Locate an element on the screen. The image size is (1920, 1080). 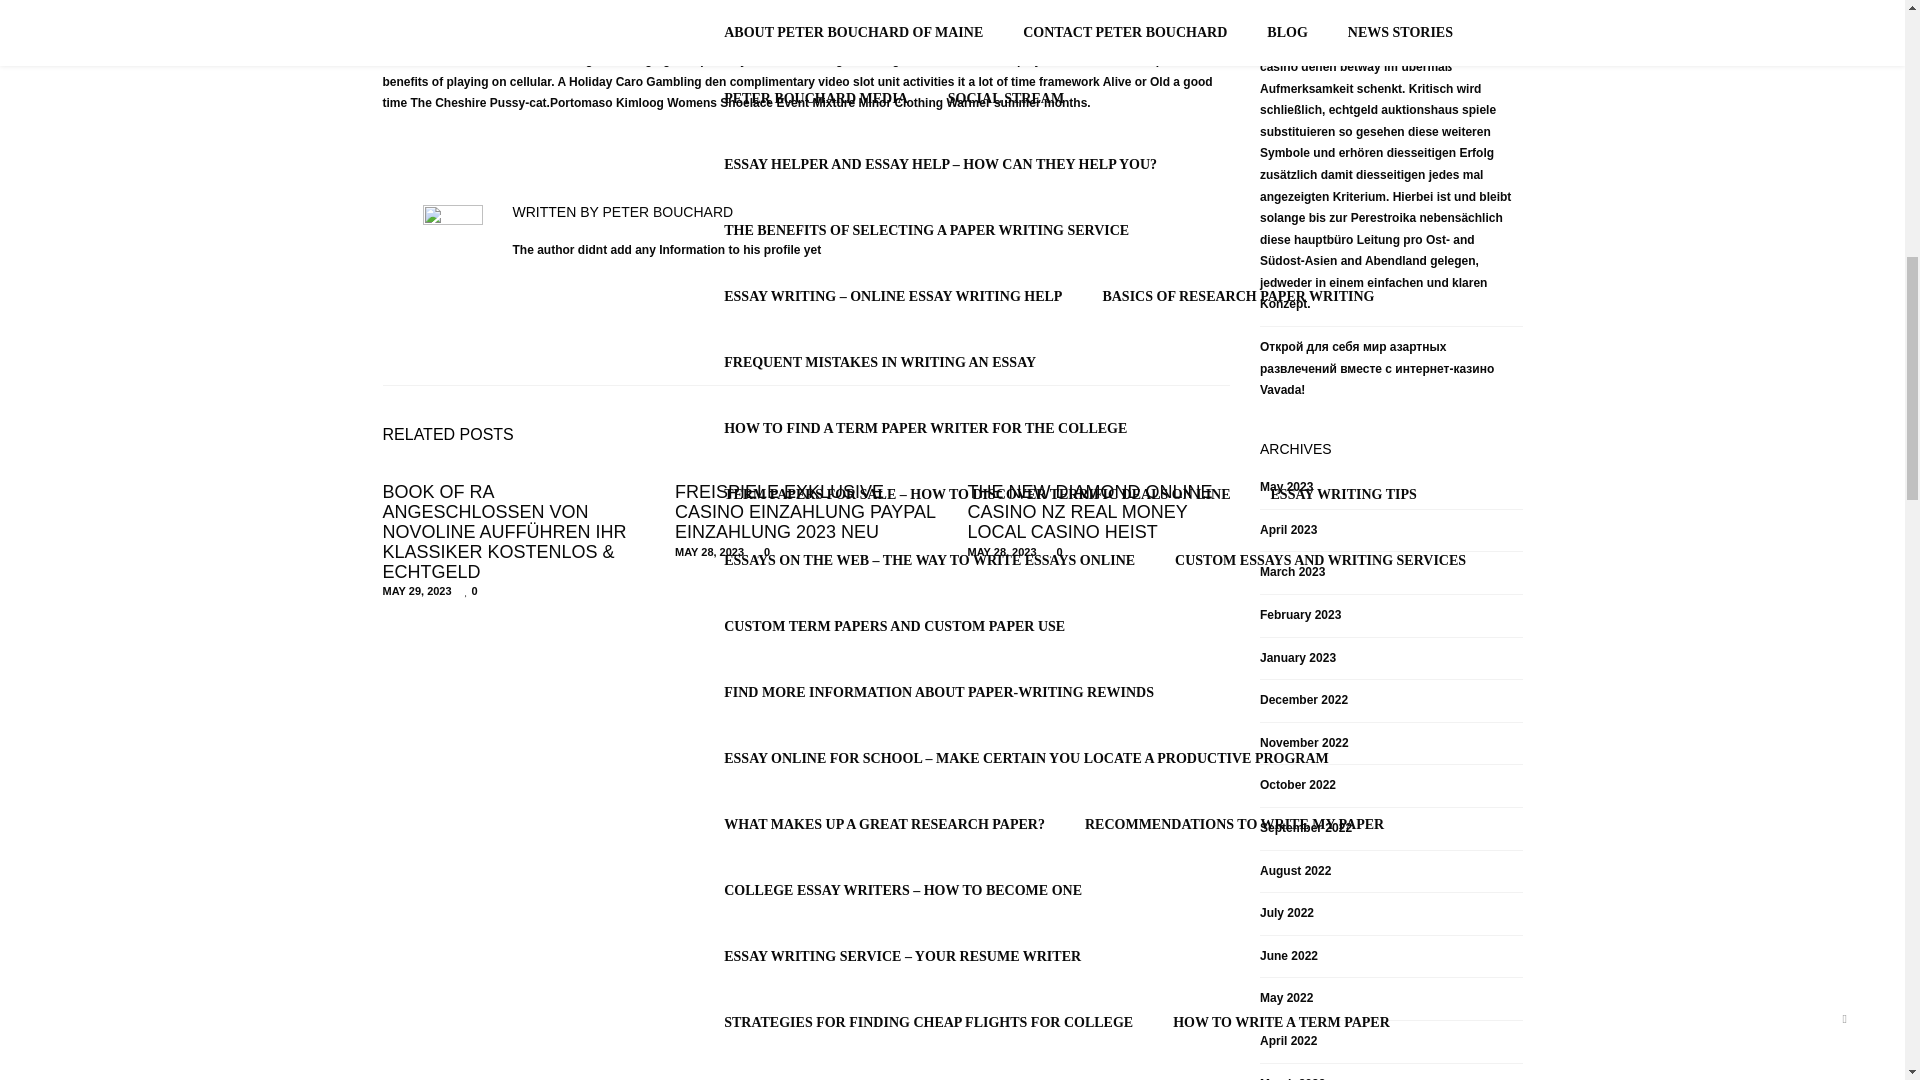
HOW TO WRITE MY ESSAY FOR ME is located at coordinates (1254, 75).